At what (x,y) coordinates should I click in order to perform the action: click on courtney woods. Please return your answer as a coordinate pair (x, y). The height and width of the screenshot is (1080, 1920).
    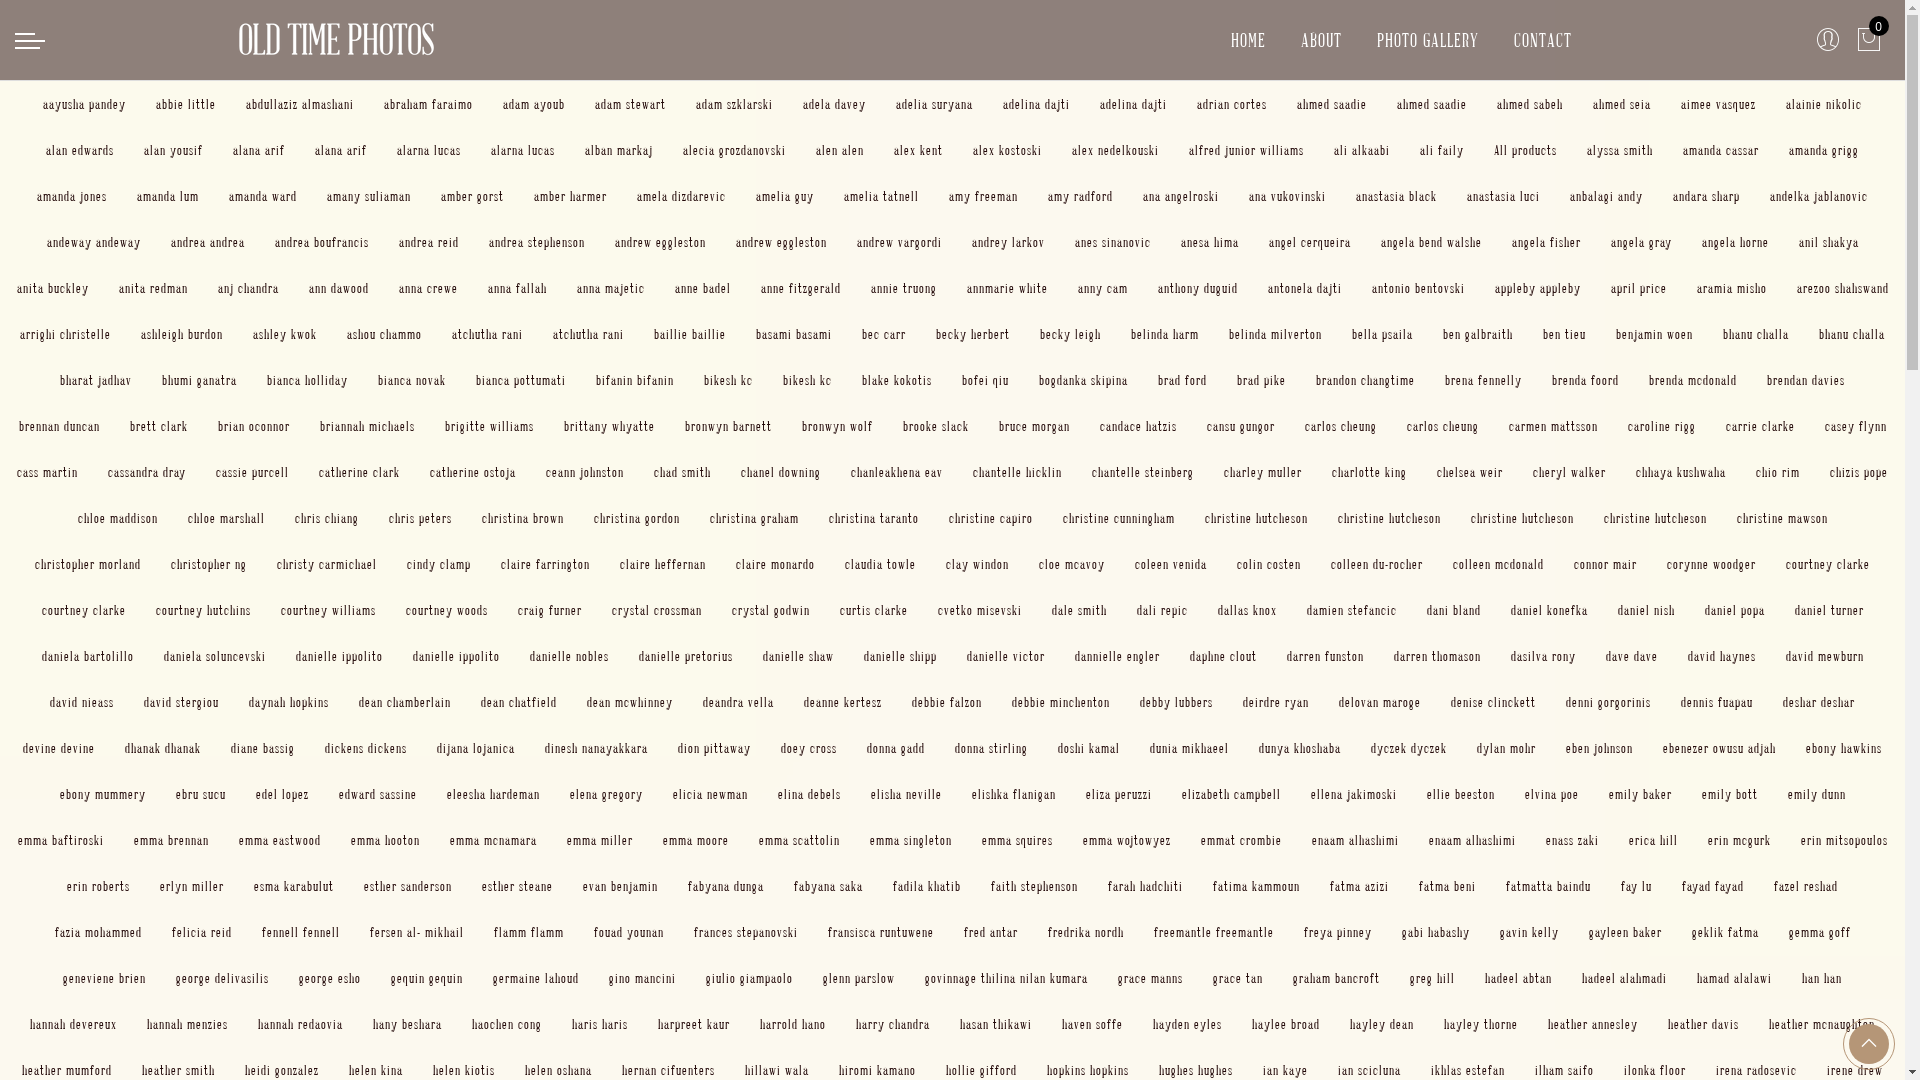
    Looking at the image, I should click on (447, 610).